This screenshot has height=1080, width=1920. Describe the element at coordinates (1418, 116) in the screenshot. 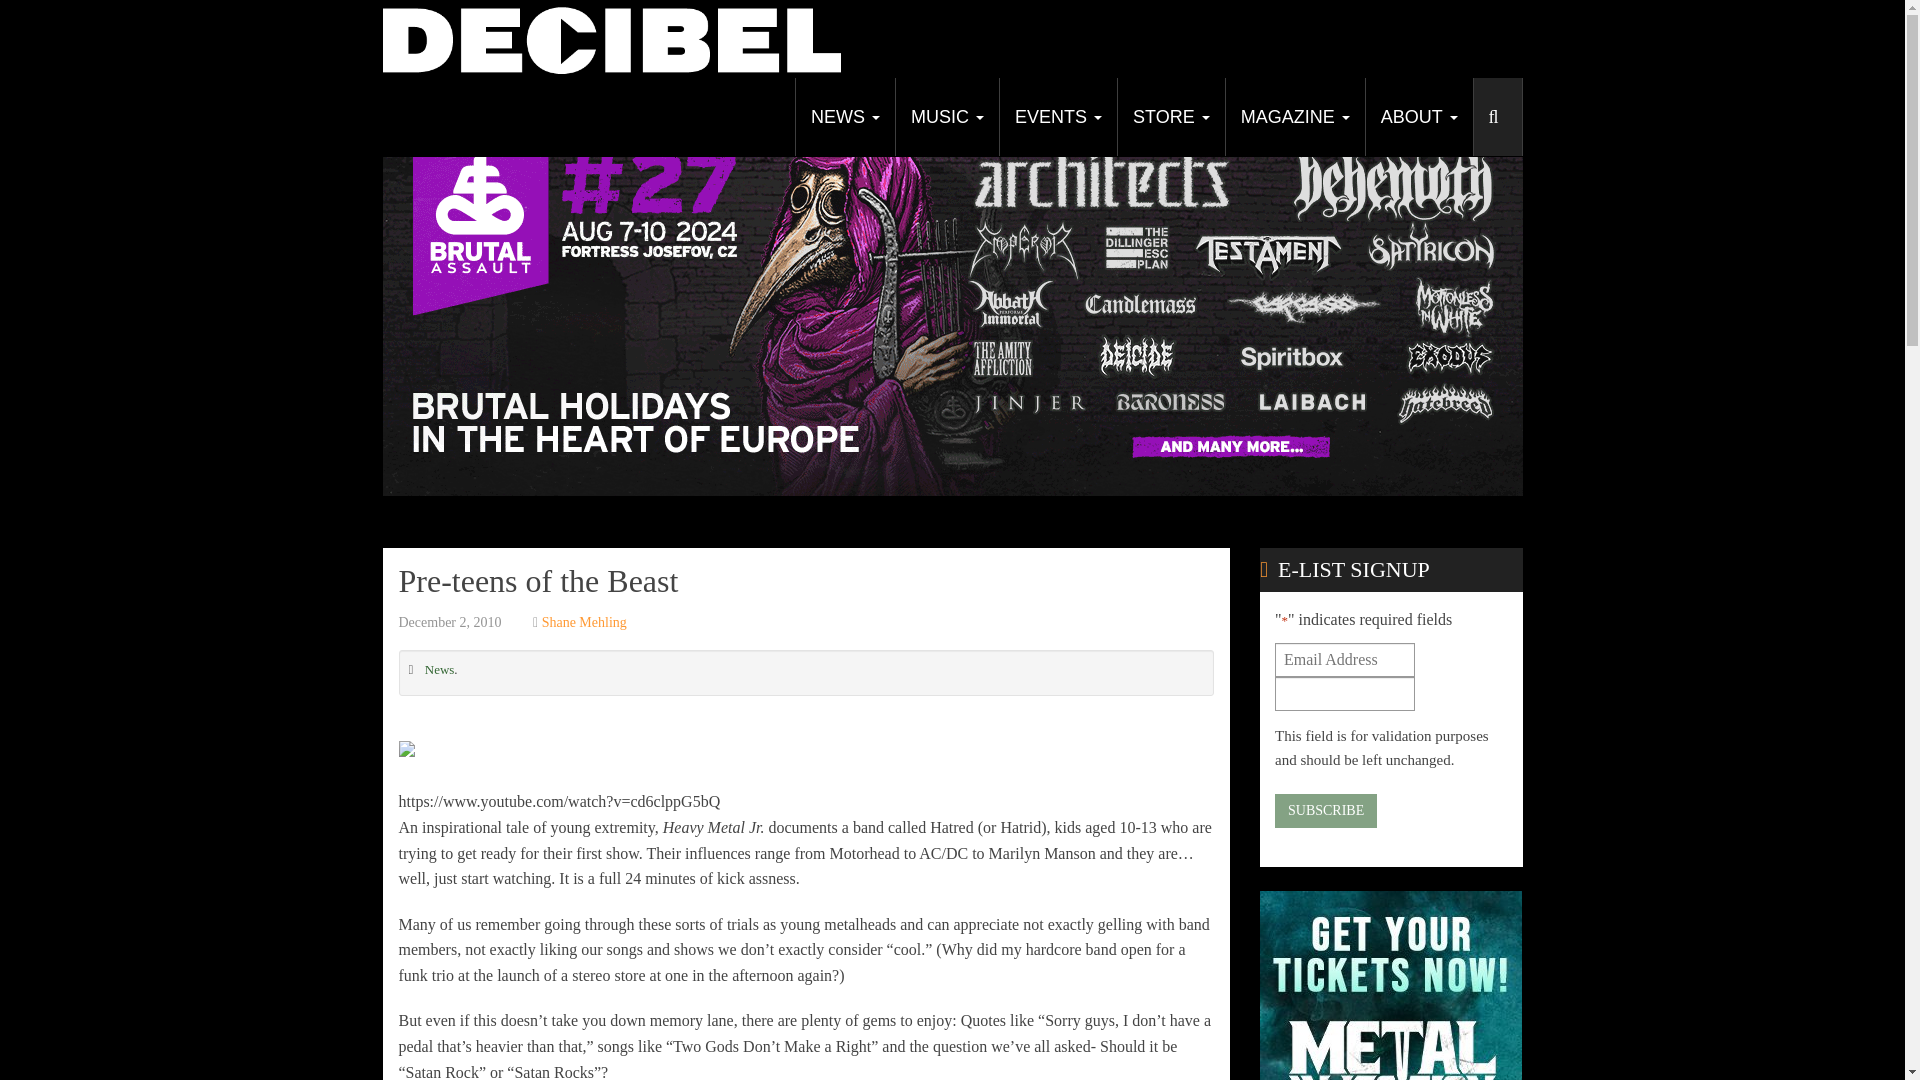

I see `ABOUT` at that location.